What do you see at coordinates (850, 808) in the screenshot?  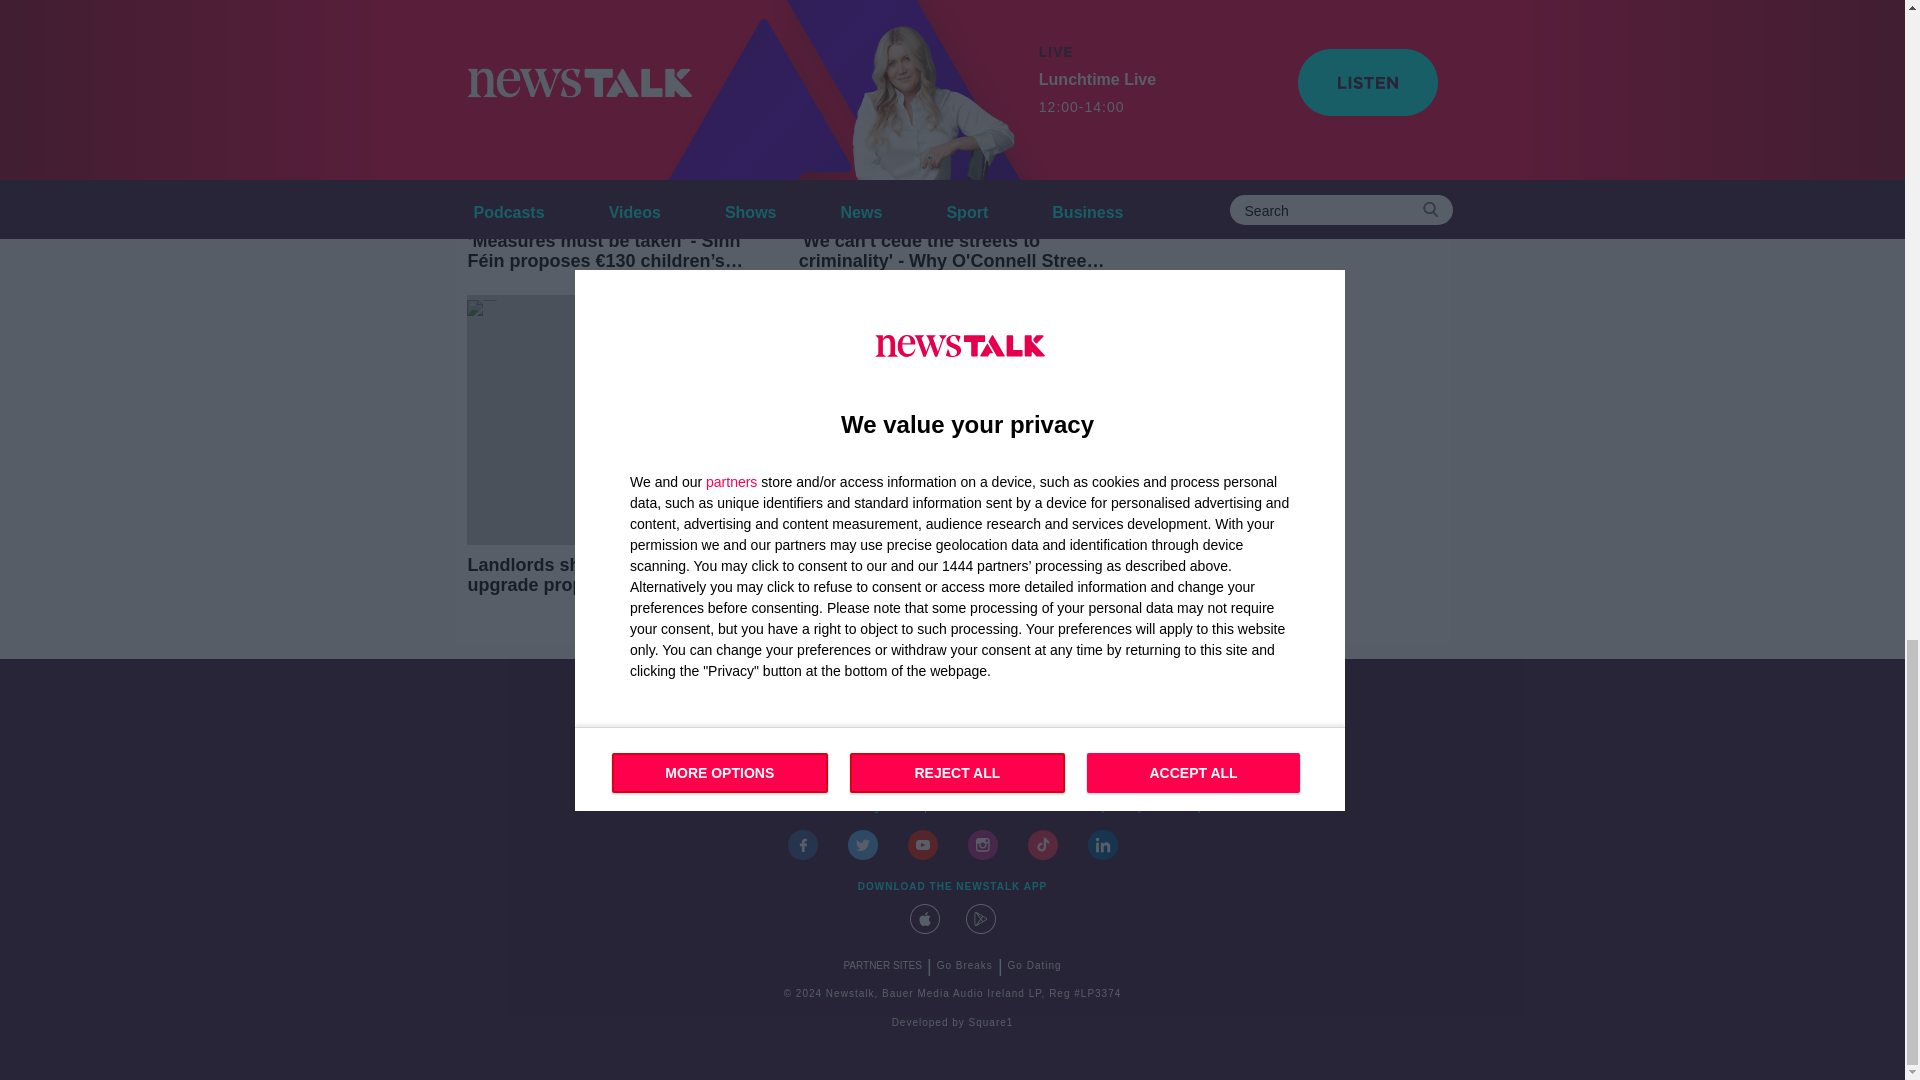 I see `advertising` at bounding box center [850, 808].